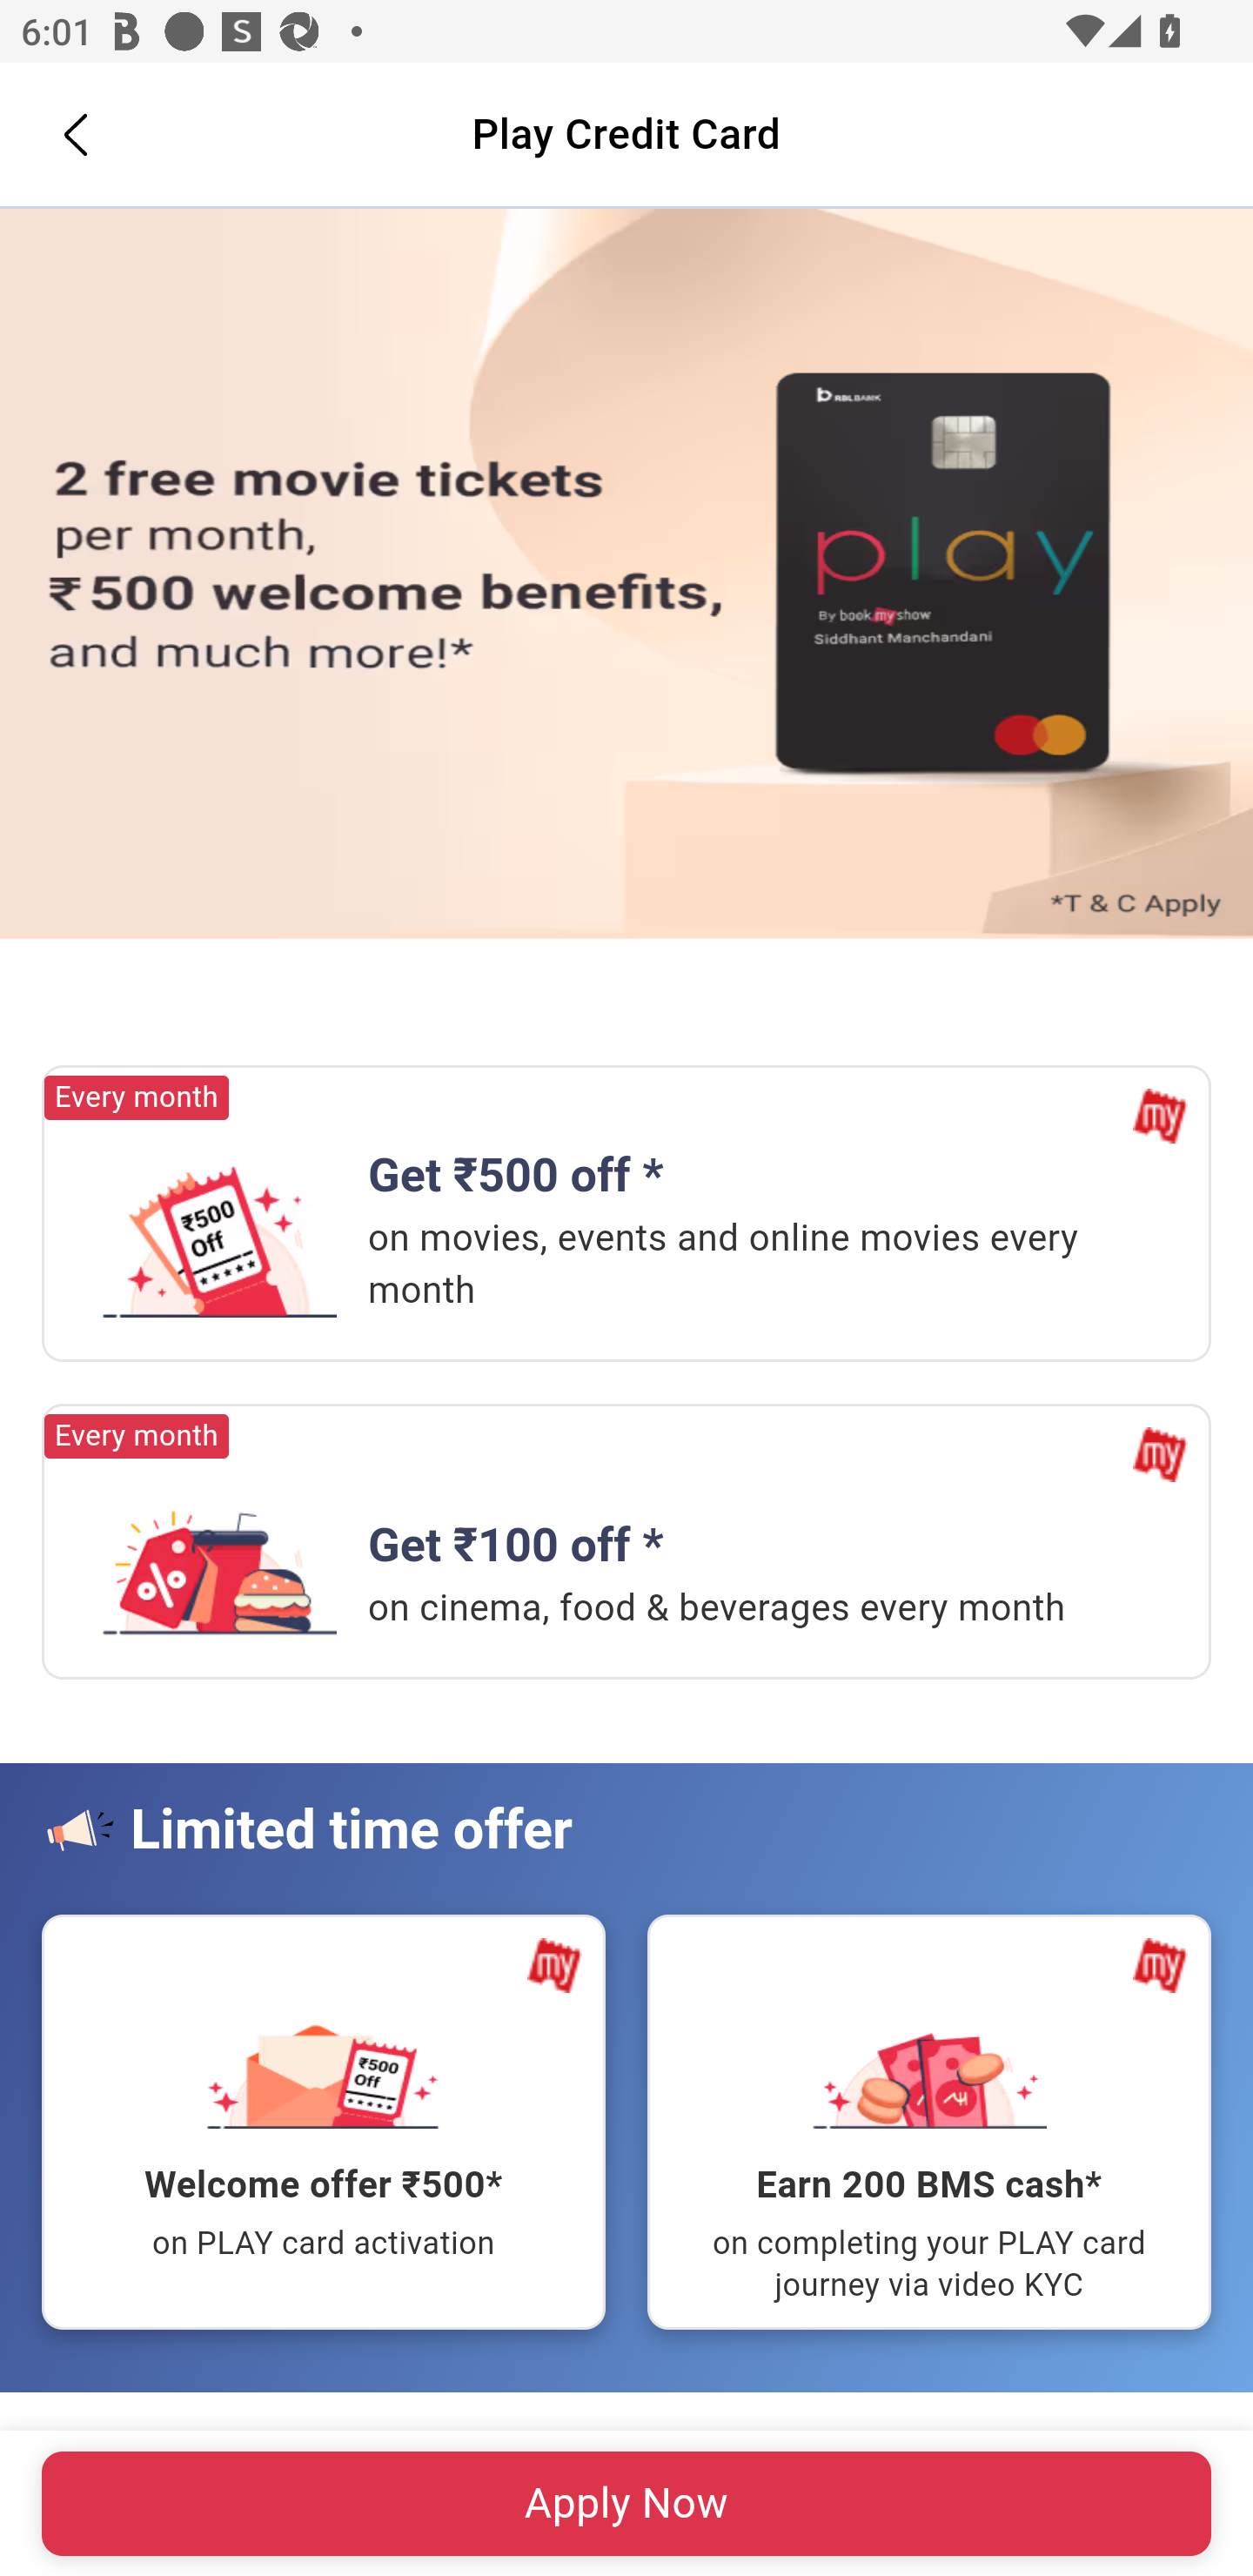 The width and height of the screenshot is (1253, 2576). What do you see at coordinates (219, 1557) in the screenshot?
I see `Get ₹100 off *` at bounding box center [219, 1557].